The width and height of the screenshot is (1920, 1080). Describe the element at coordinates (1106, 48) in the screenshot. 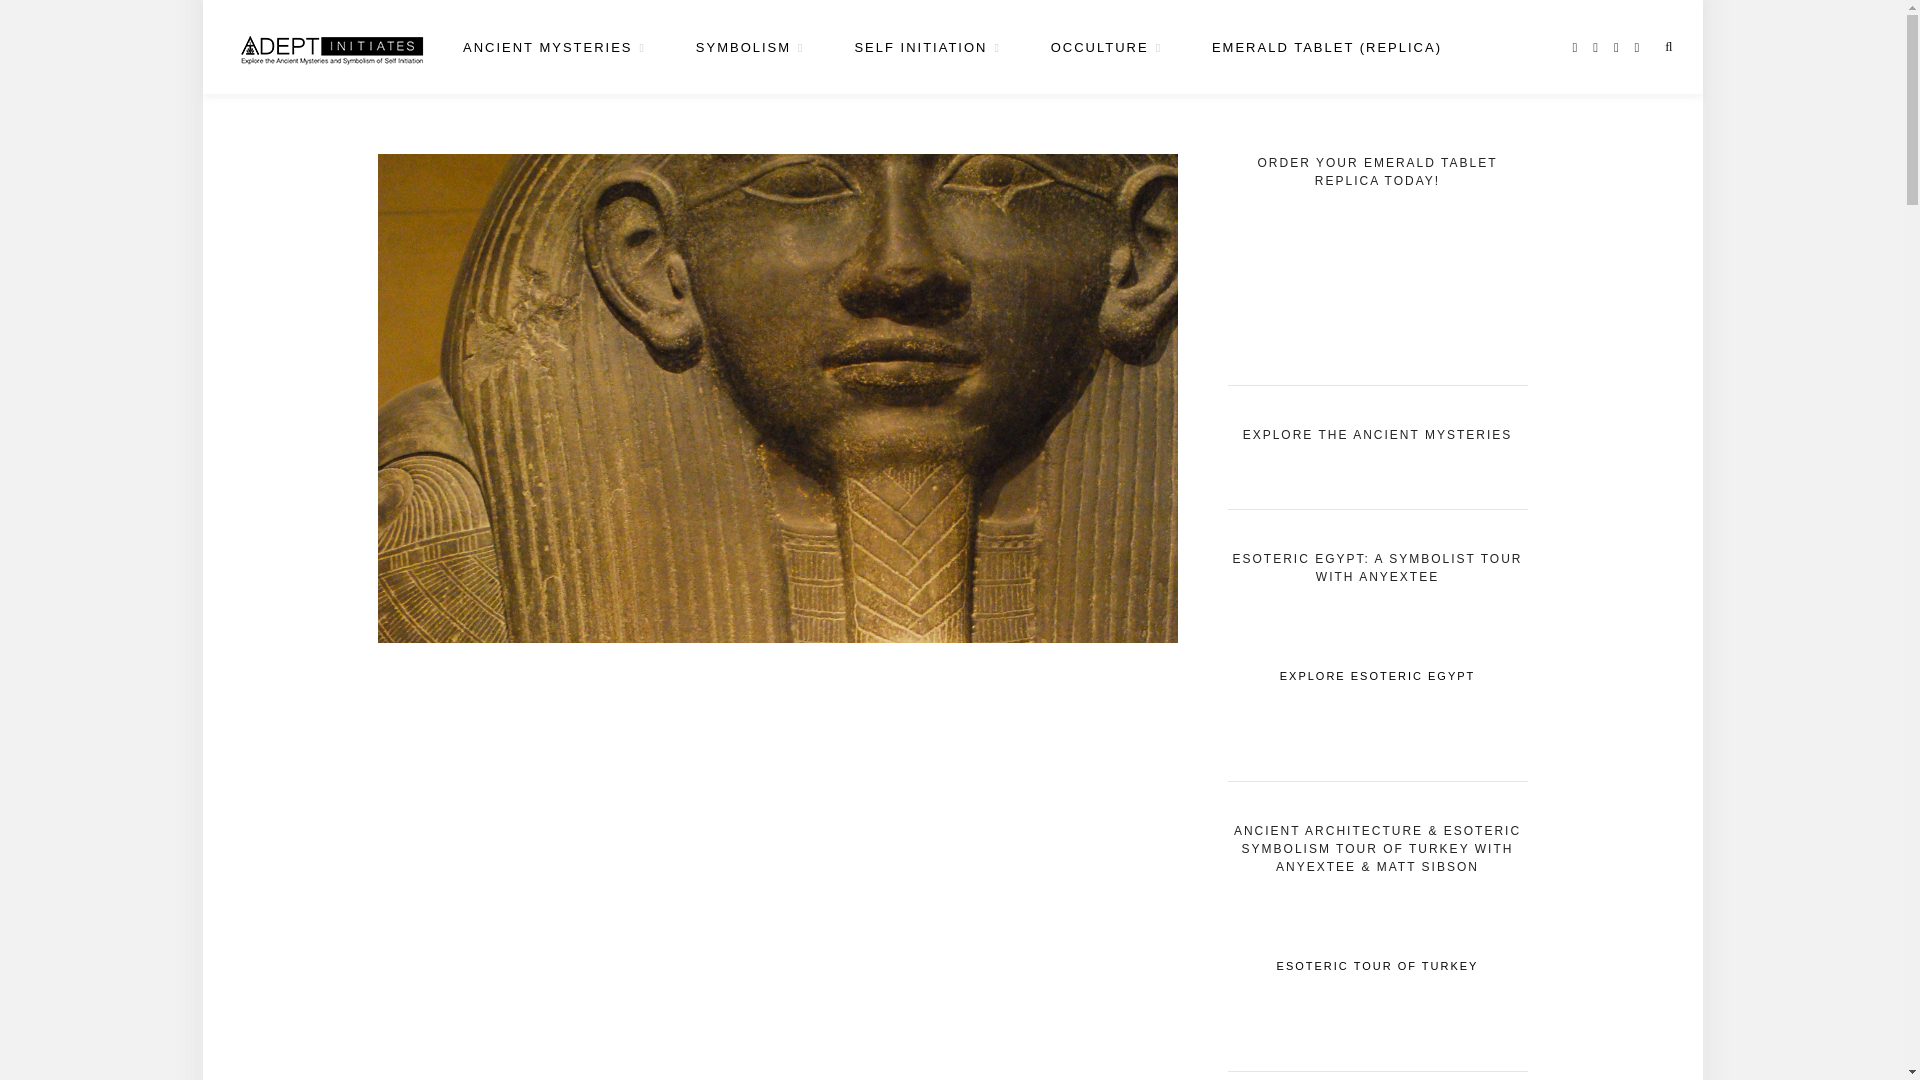

I see `OCCULTURE` at that location.